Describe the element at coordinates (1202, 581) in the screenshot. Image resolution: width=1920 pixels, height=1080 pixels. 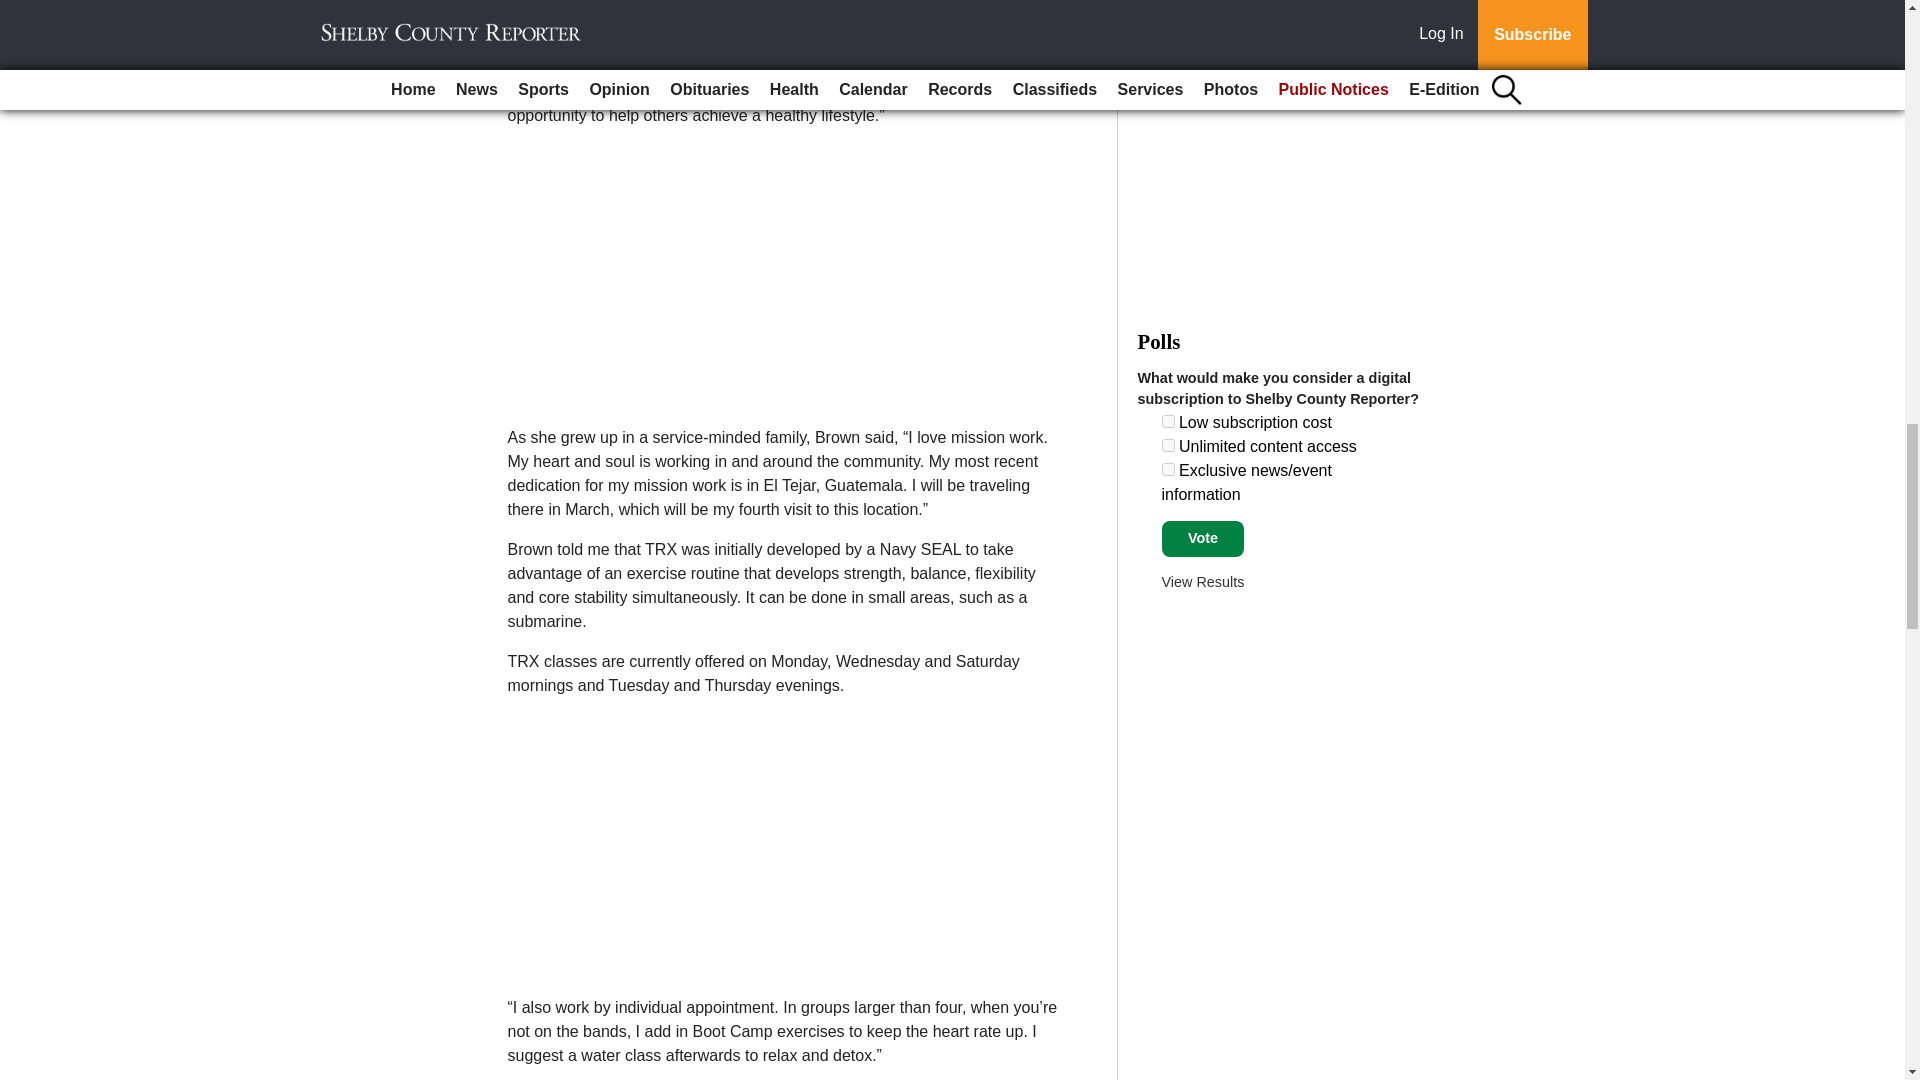
I see `View Results Of This Poll` at that location.